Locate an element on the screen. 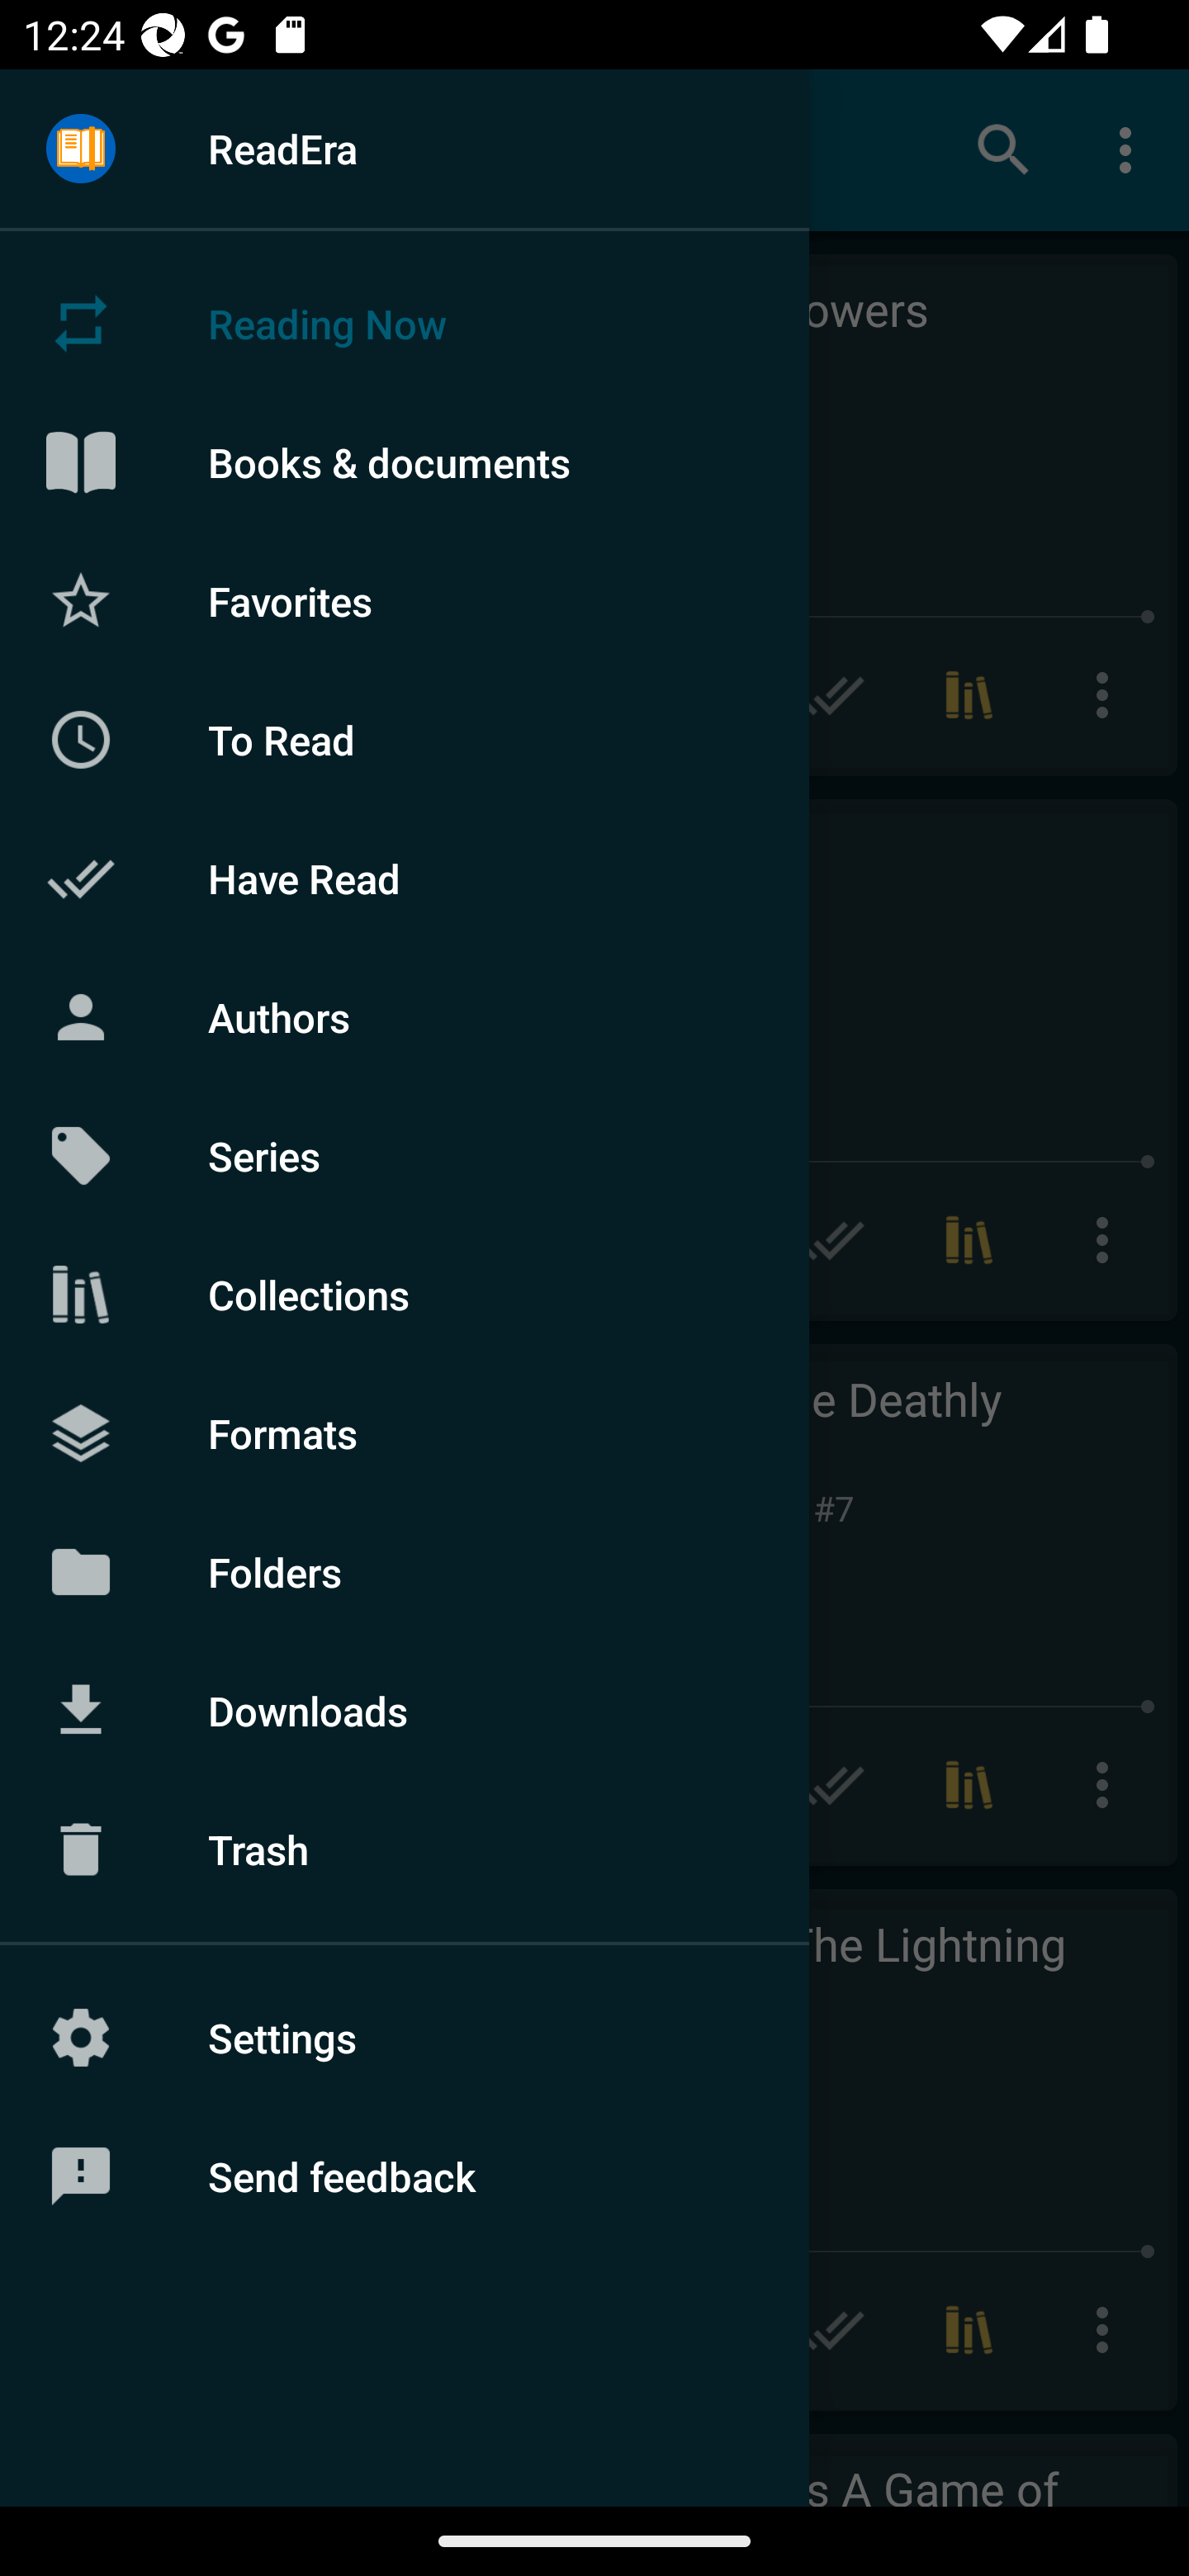 This screenshot has height=2576, width=1189. Favorites is located at coordinates (405, 599).